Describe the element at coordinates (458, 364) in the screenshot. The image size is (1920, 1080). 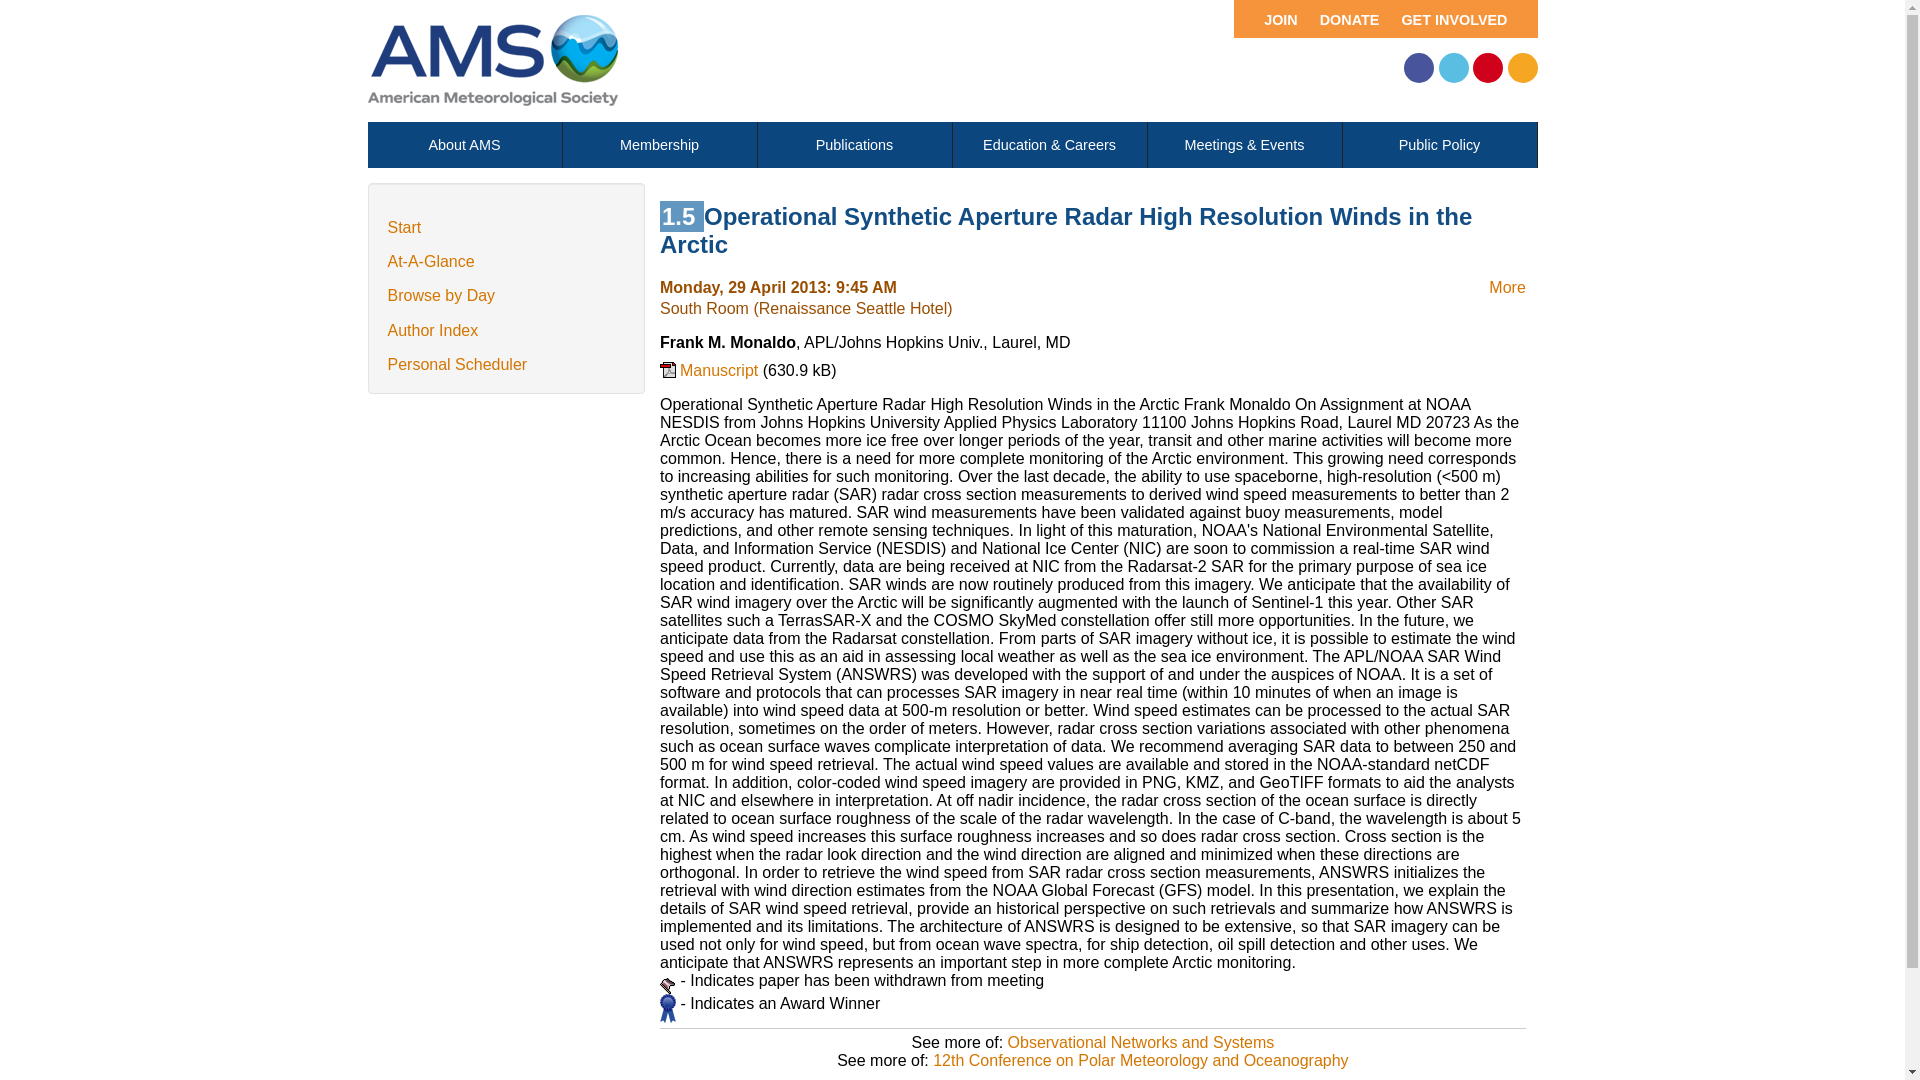
I see `Personal Scheduler` at that location.